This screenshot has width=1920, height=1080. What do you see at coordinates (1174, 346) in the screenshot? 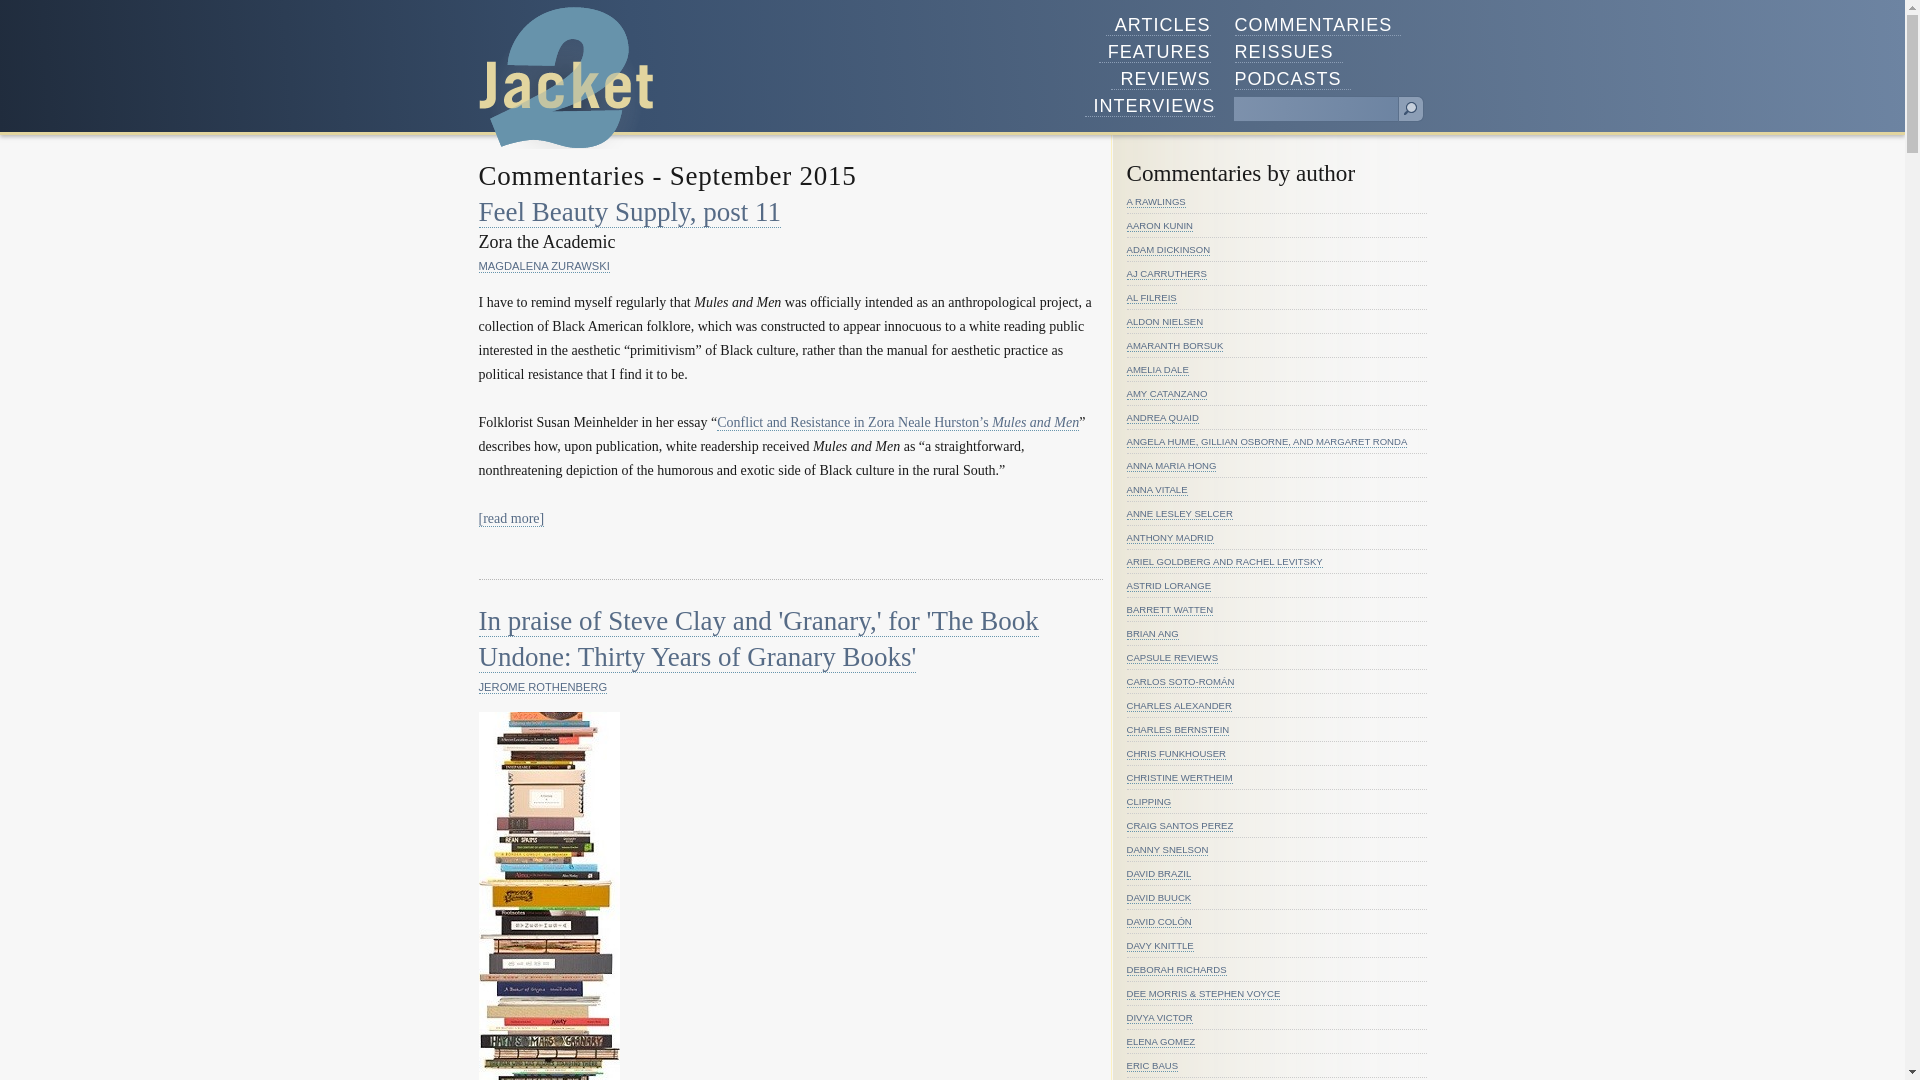
I see `AMARANTH BORSUK` at bounding box center [1174, 346].